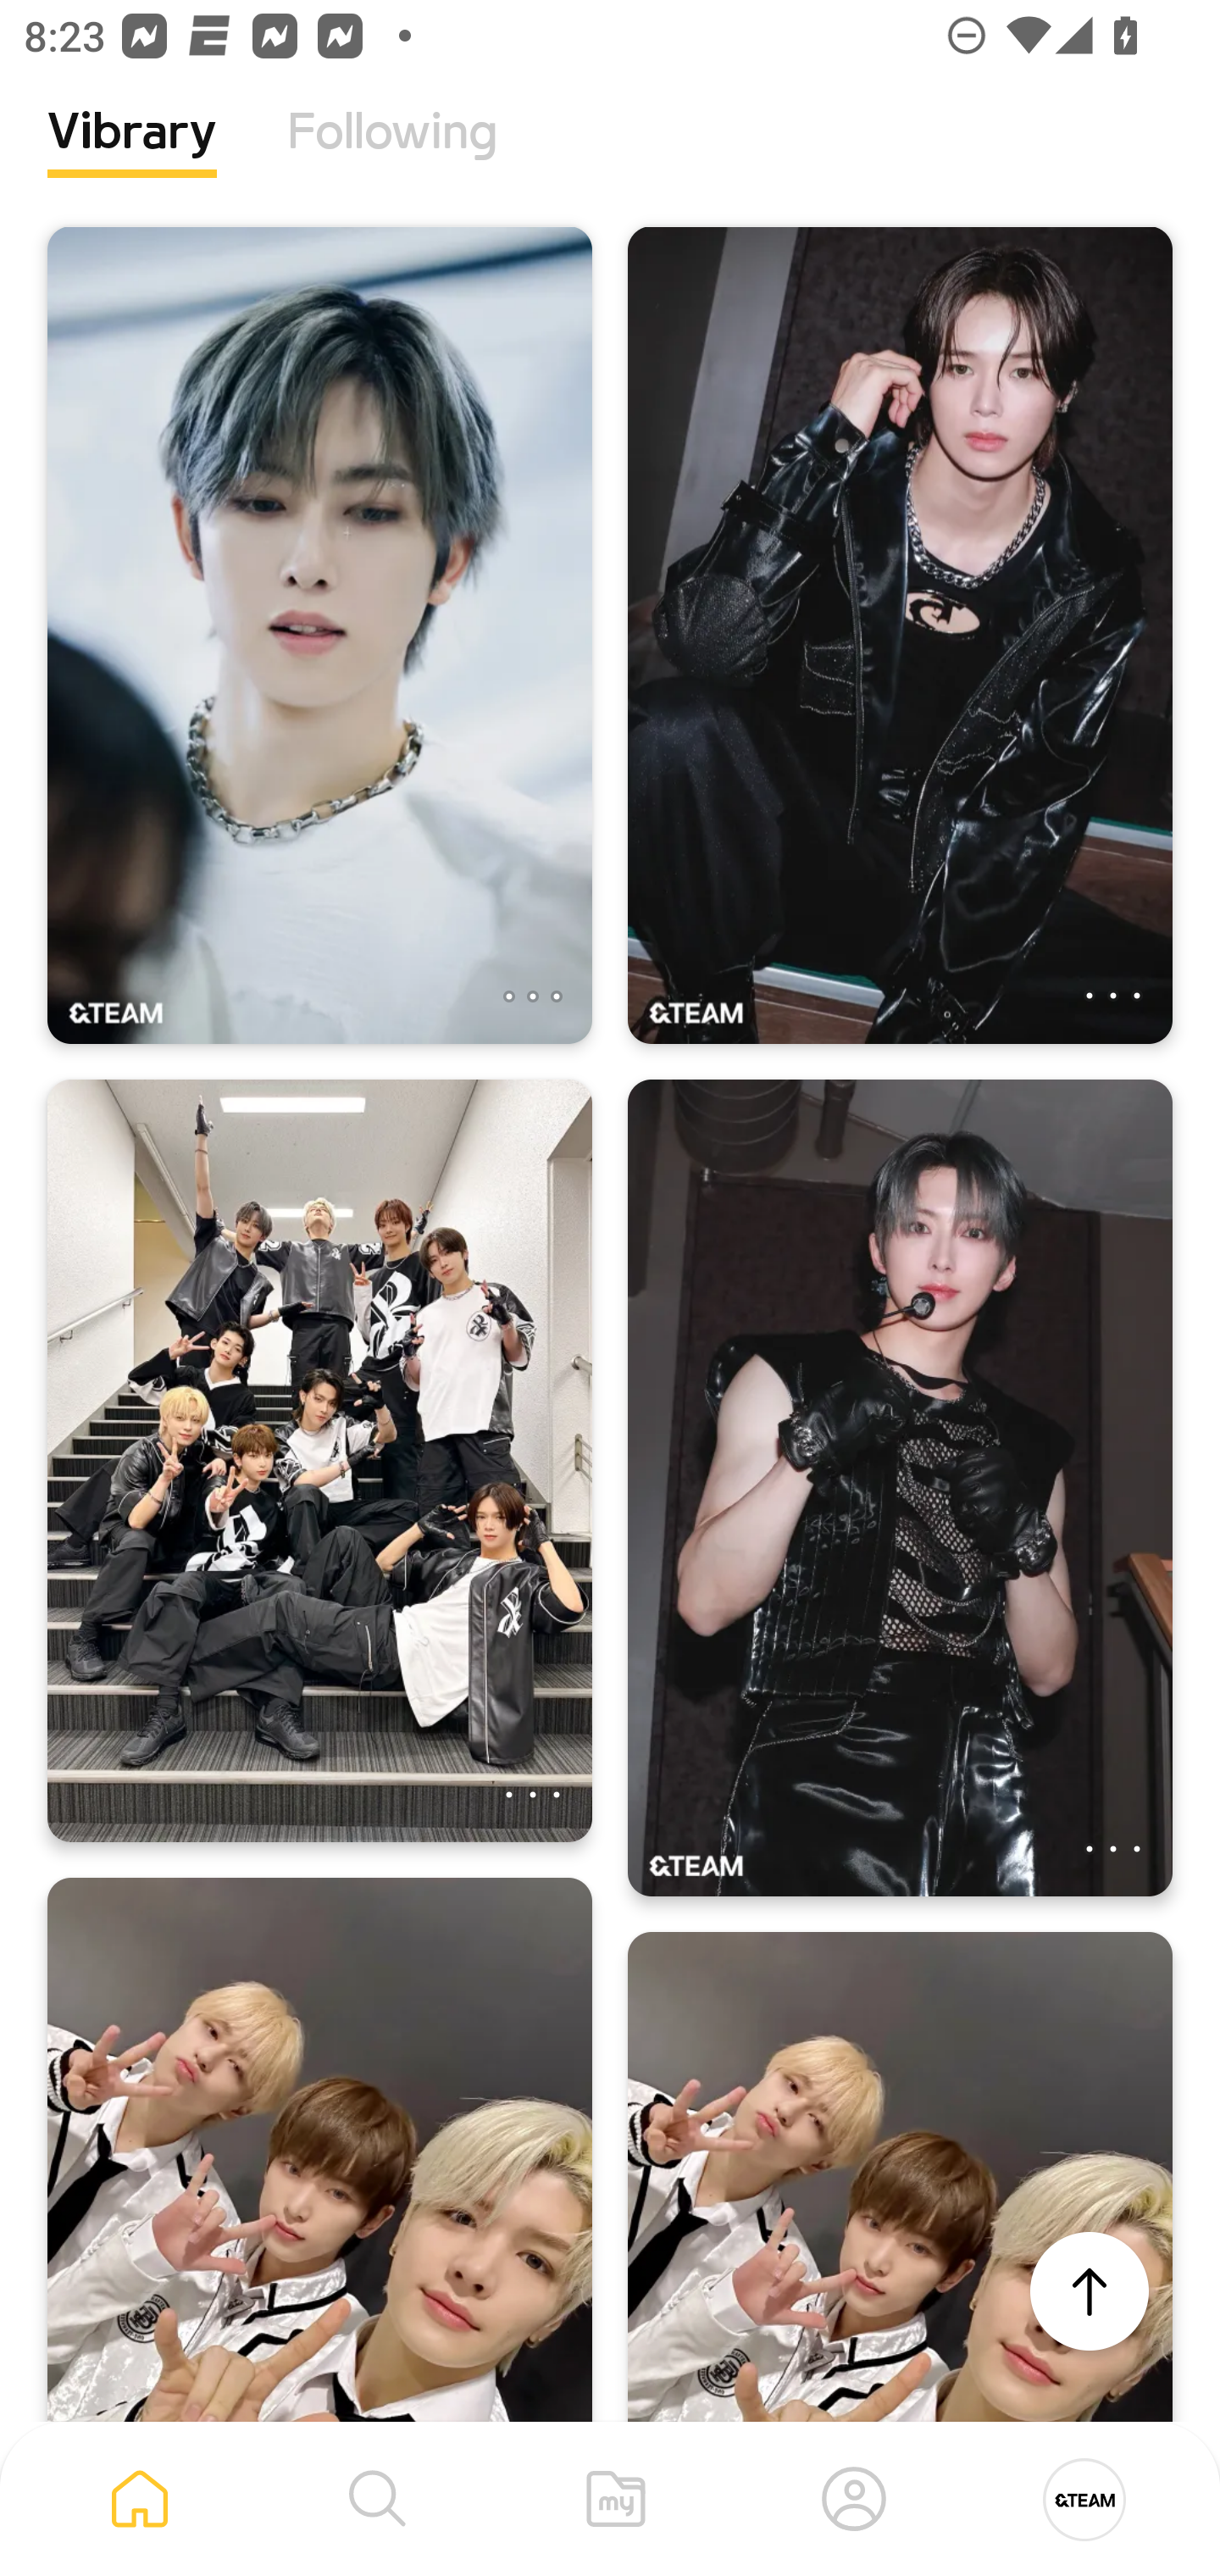 This screenshot has height=2576, width=1220. Describe the element at coordinates (132, 157) in the screenshot. I see `Vibrary` at that location.